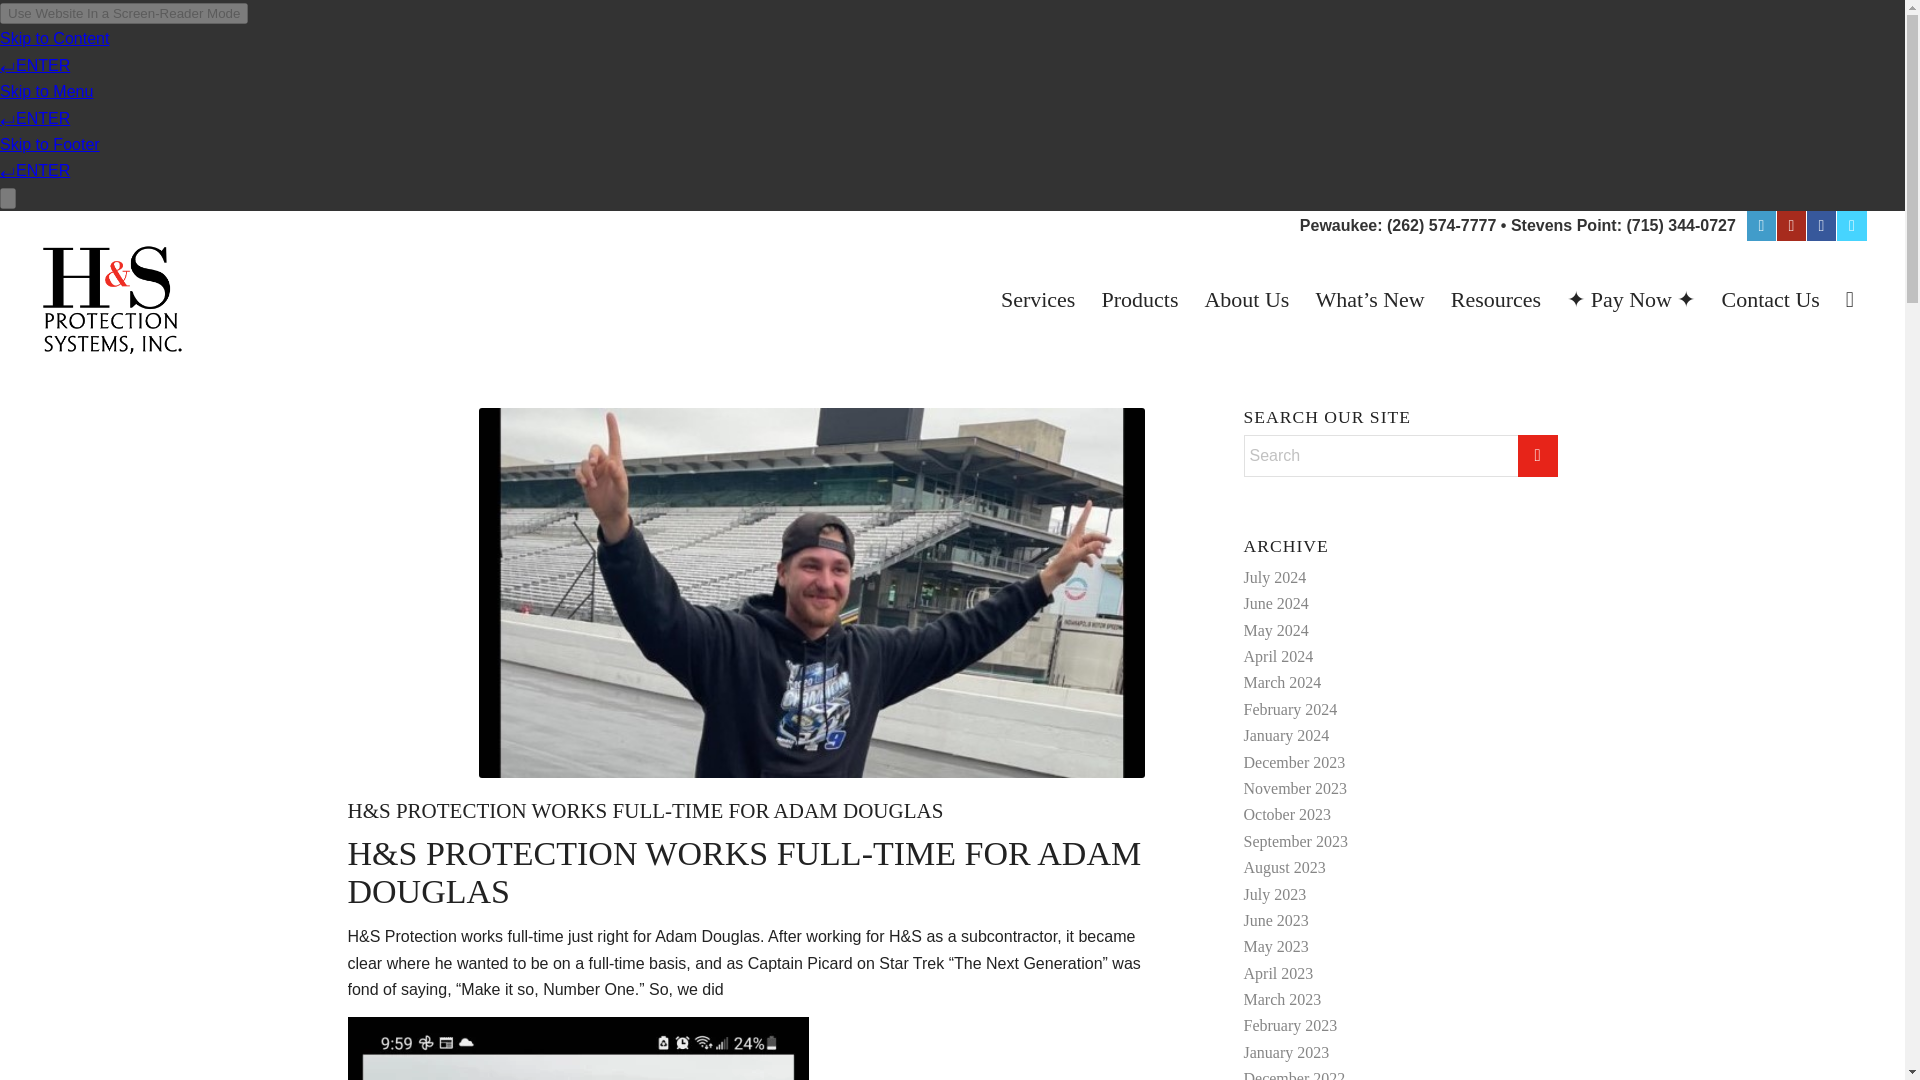 This screenshot has width=1920, height=1080. Describe the element at coordinates (1852, 225) in the screenshot. I see `X` at that location.